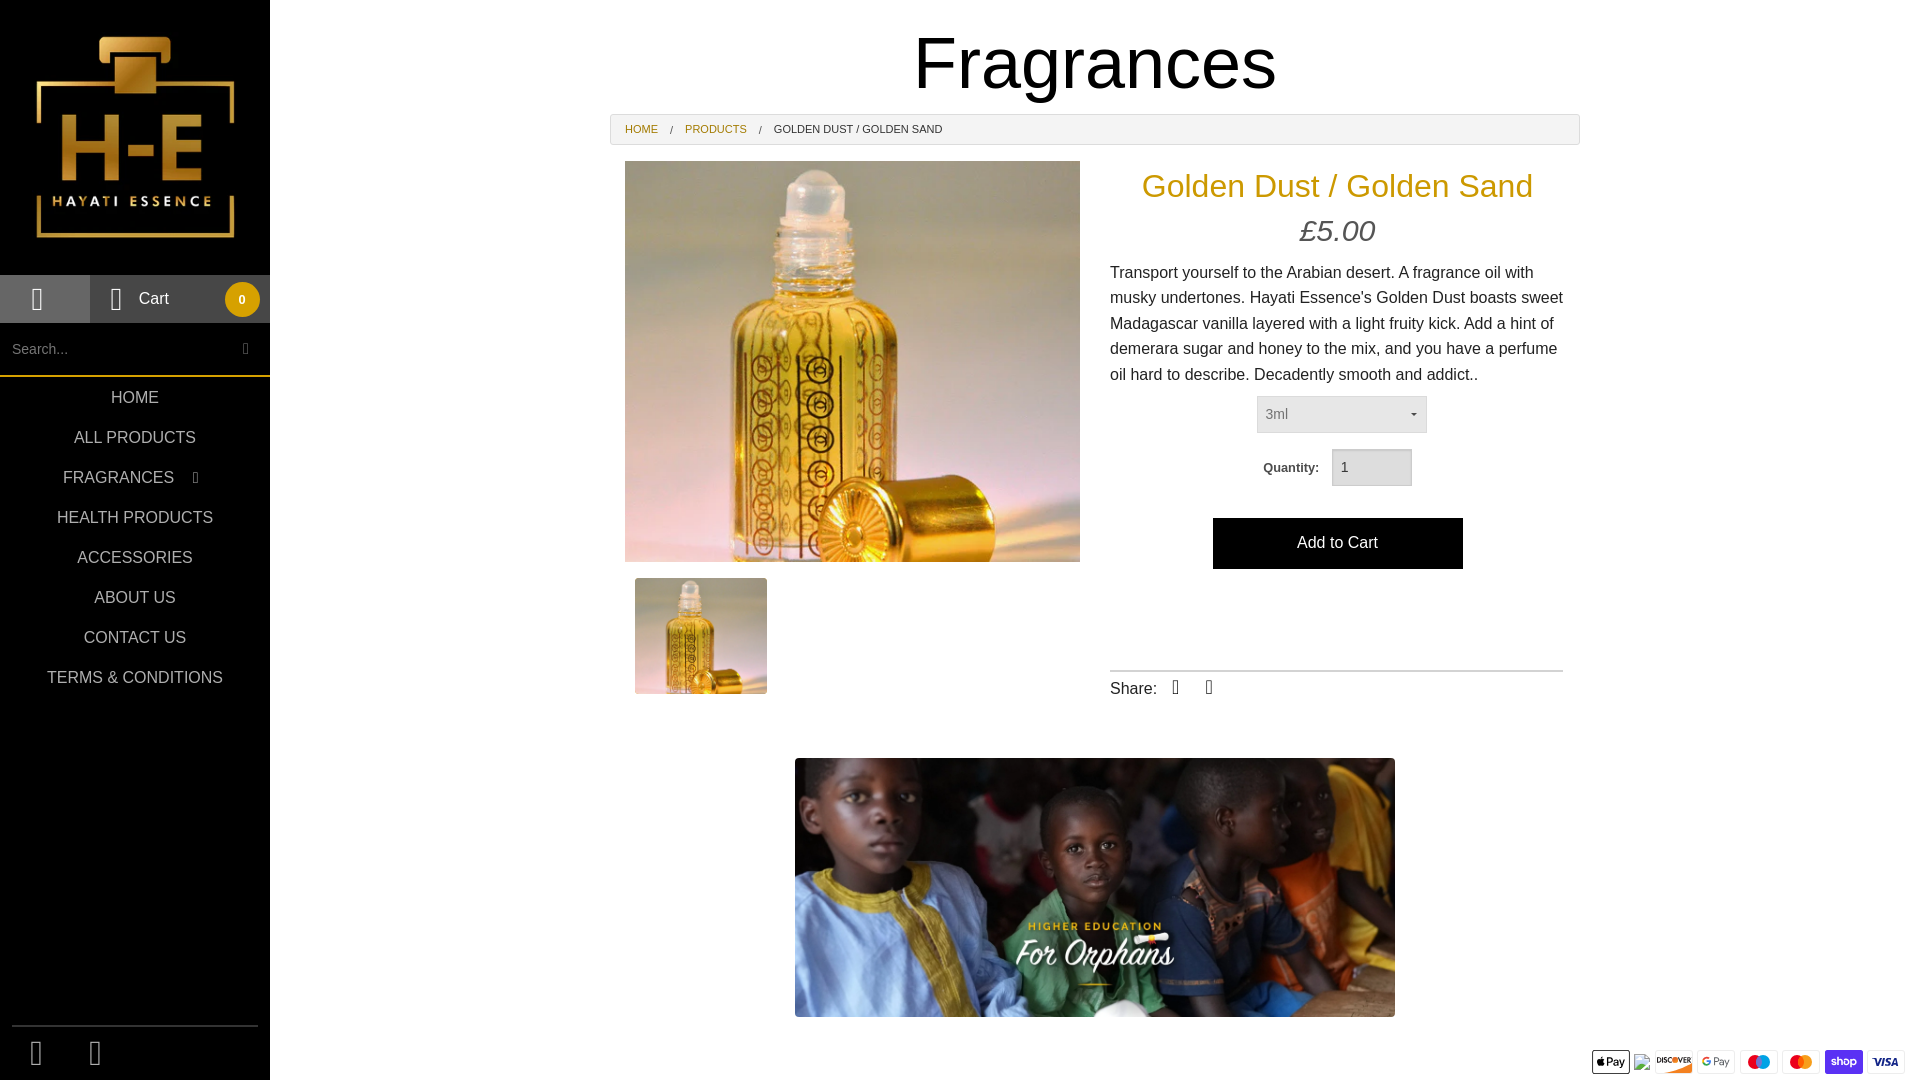 This screenshot has height=1080, width=1920. I want to click on PRODUCTS, so click(702, 130).